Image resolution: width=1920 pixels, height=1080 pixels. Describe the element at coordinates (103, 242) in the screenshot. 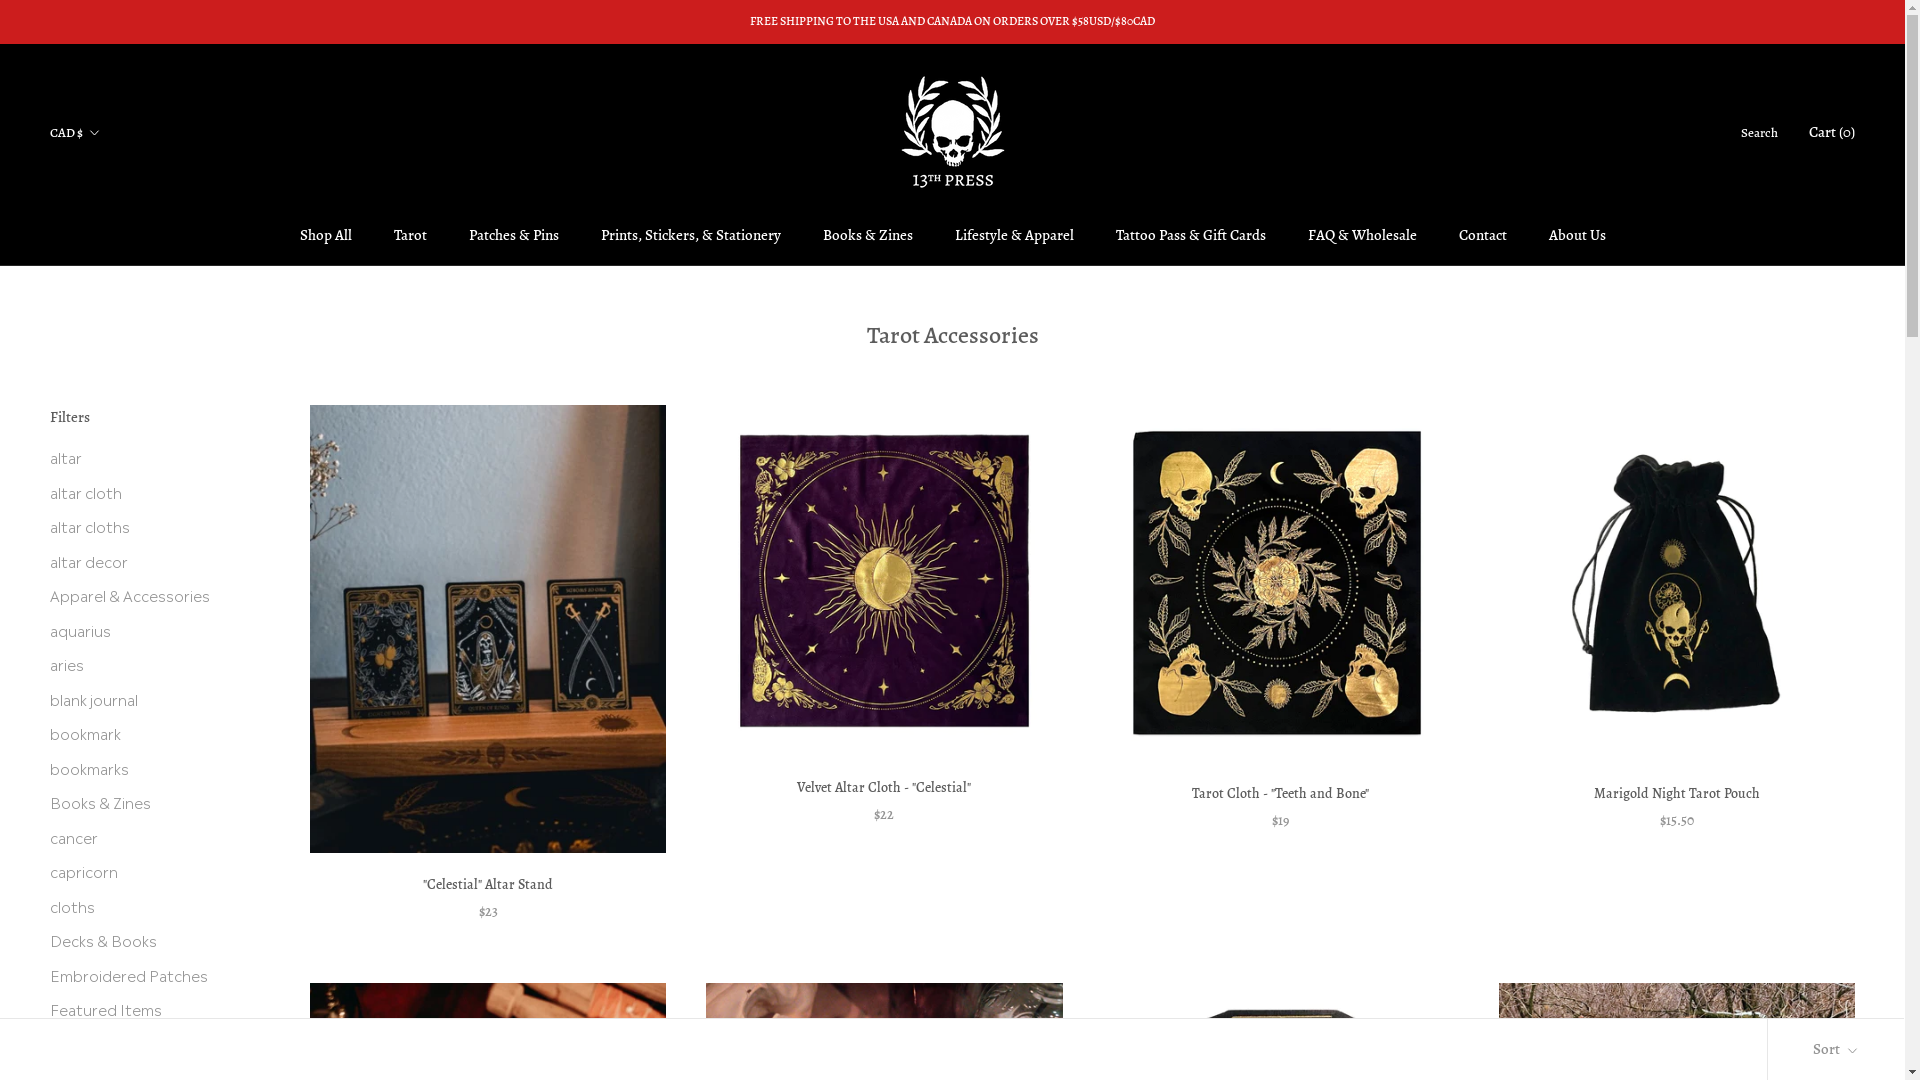

I see `DKK` at that location.